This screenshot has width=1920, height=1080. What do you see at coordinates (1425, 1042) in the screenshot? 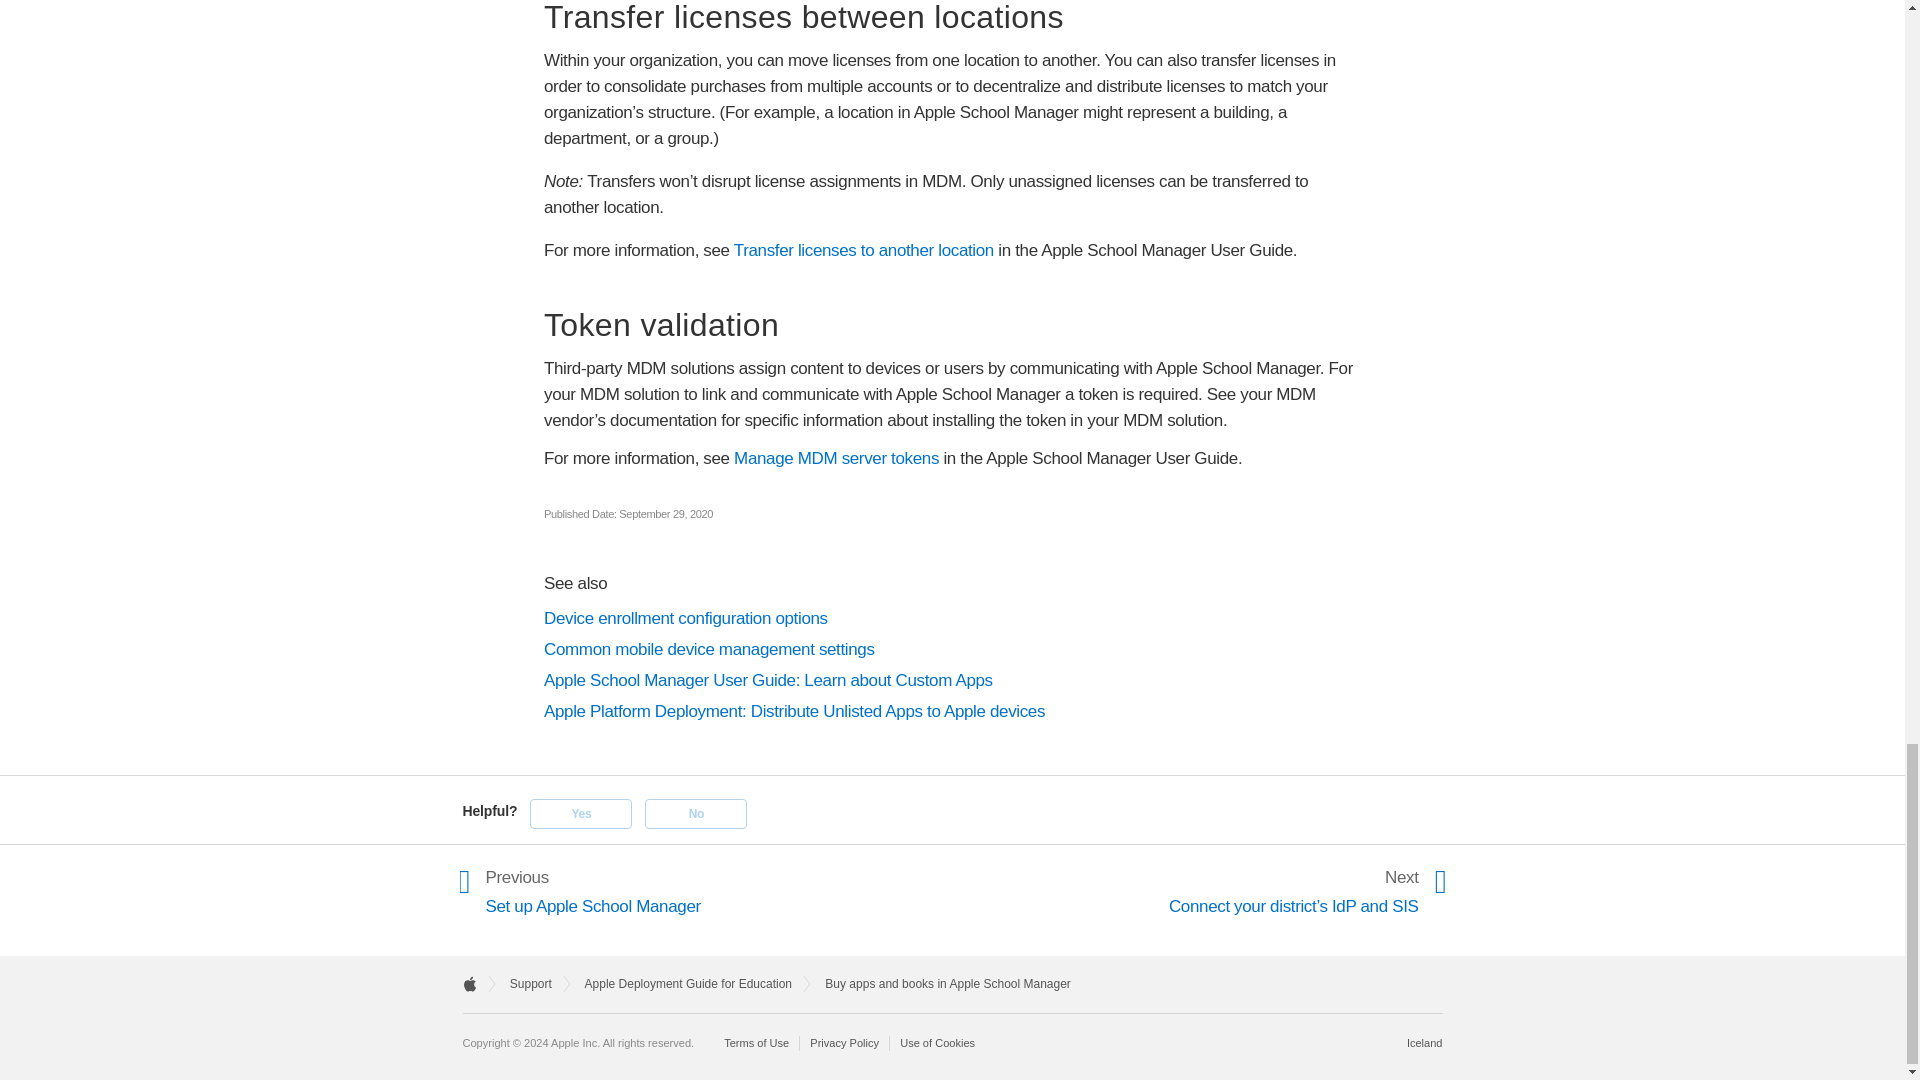
I see `Iceland` at bounding box center [1425, 1042].